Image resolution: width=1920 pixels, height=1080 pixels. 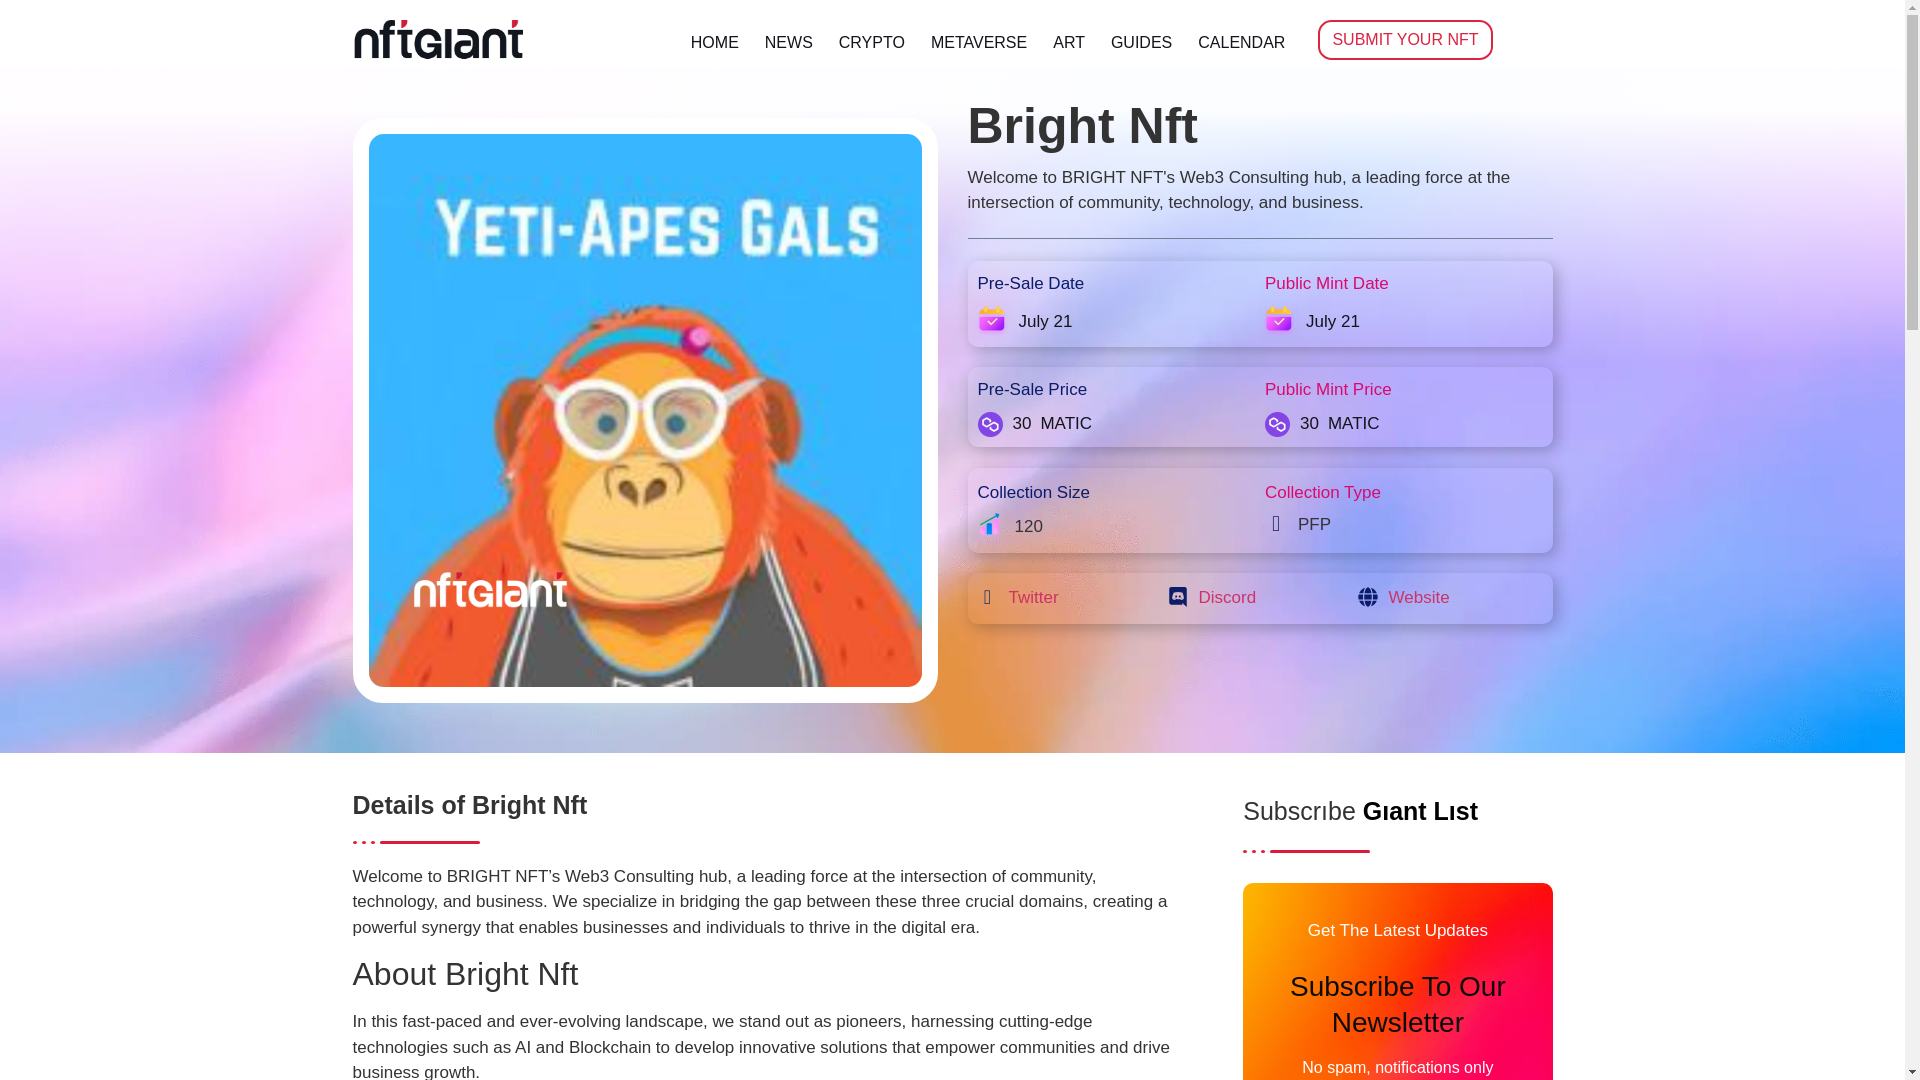 What do you see at coordinates (788, 42) in the screenshot?
I see `NEWS` at bounding box center [788, 42].